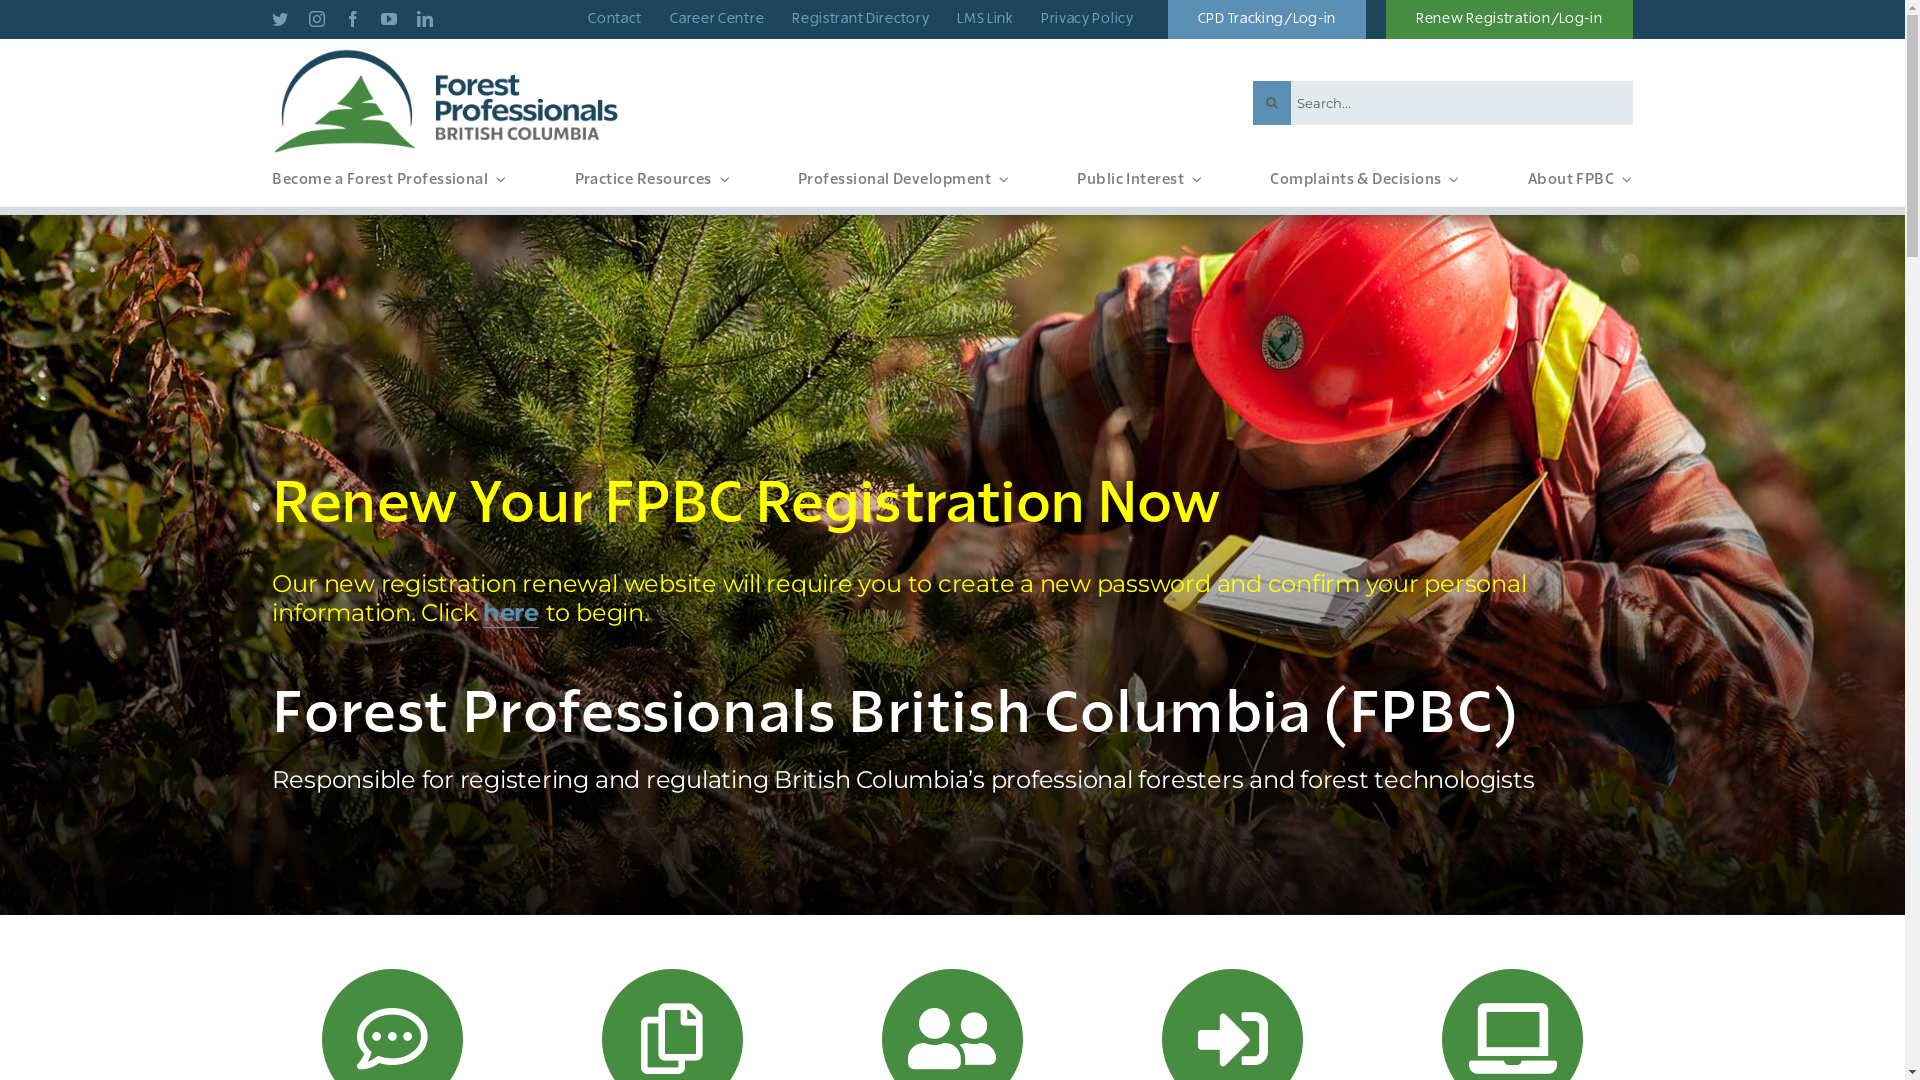  What do you see at coordinates (615, 20) in the screenshot?
I see `Contact` at bounding box center [615, 20].